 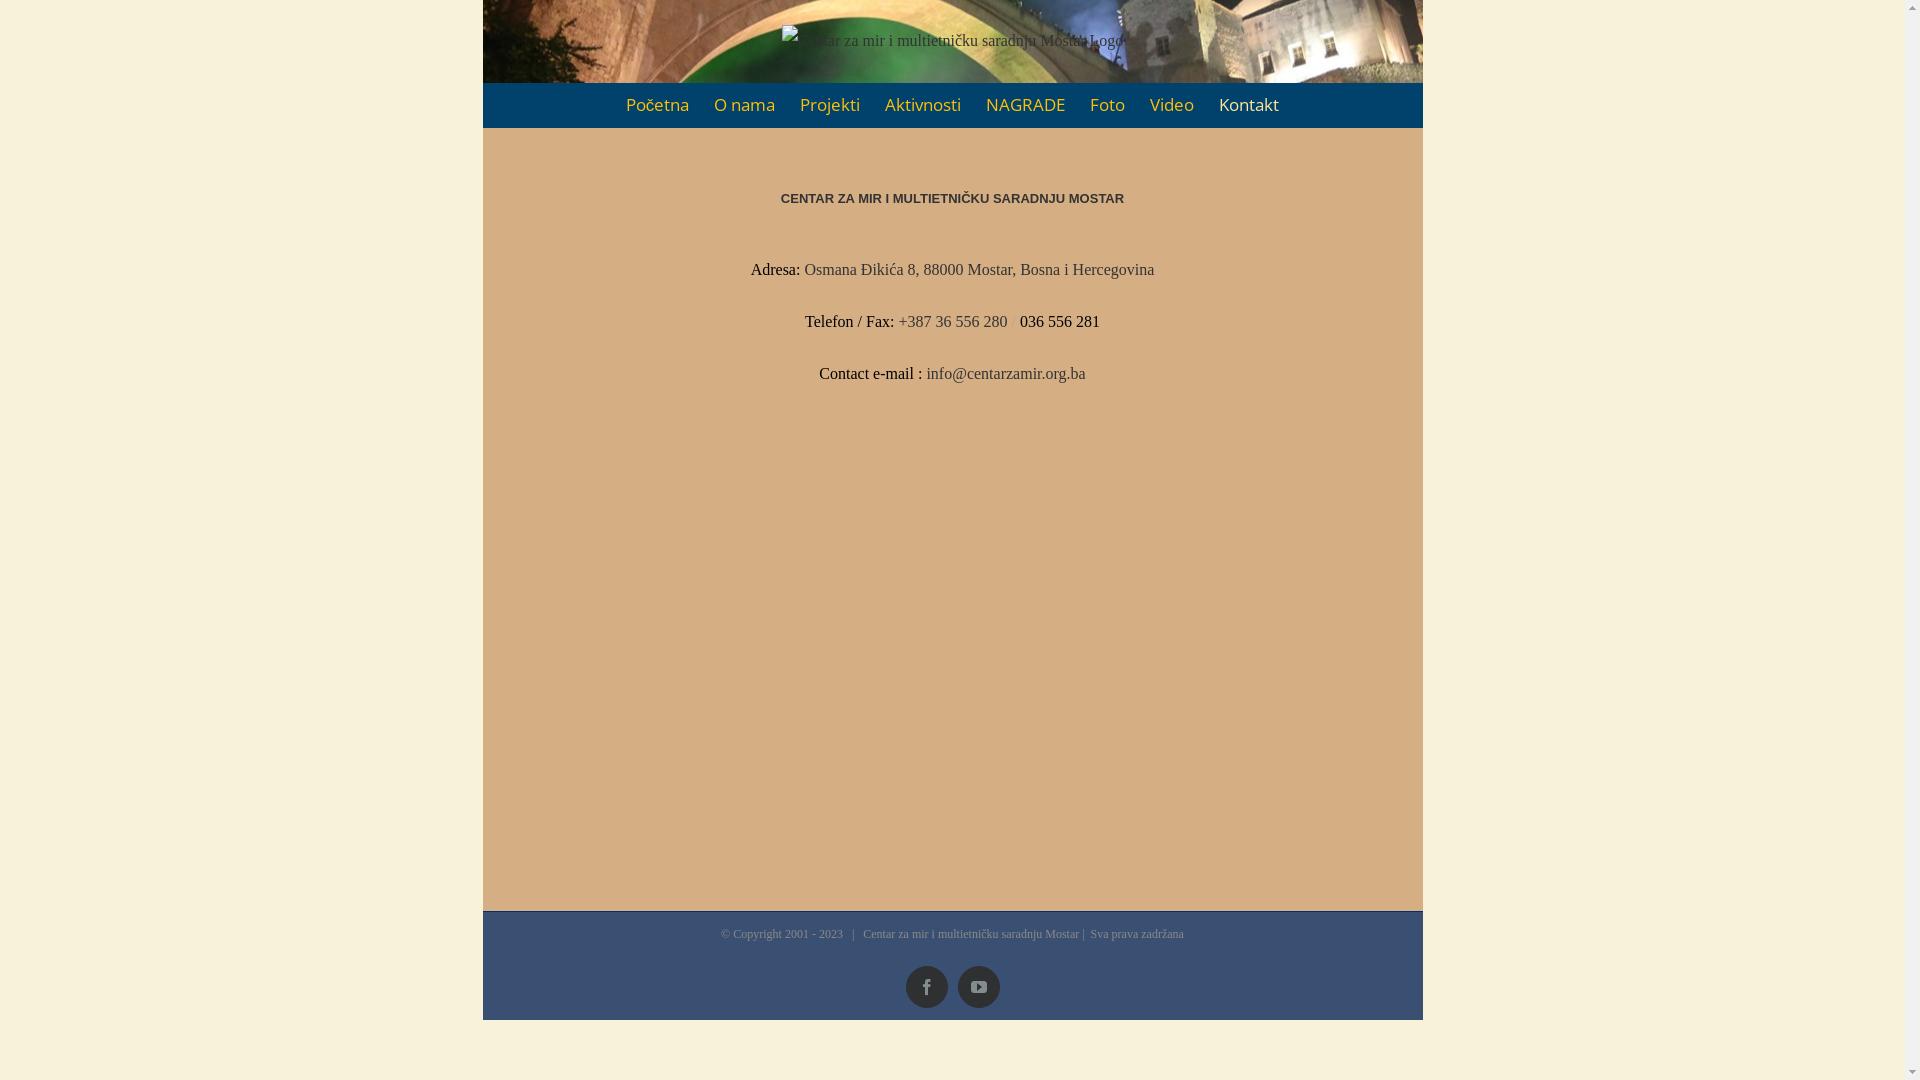 I want to click on NAGRADE, so click(x=1026, y=105).